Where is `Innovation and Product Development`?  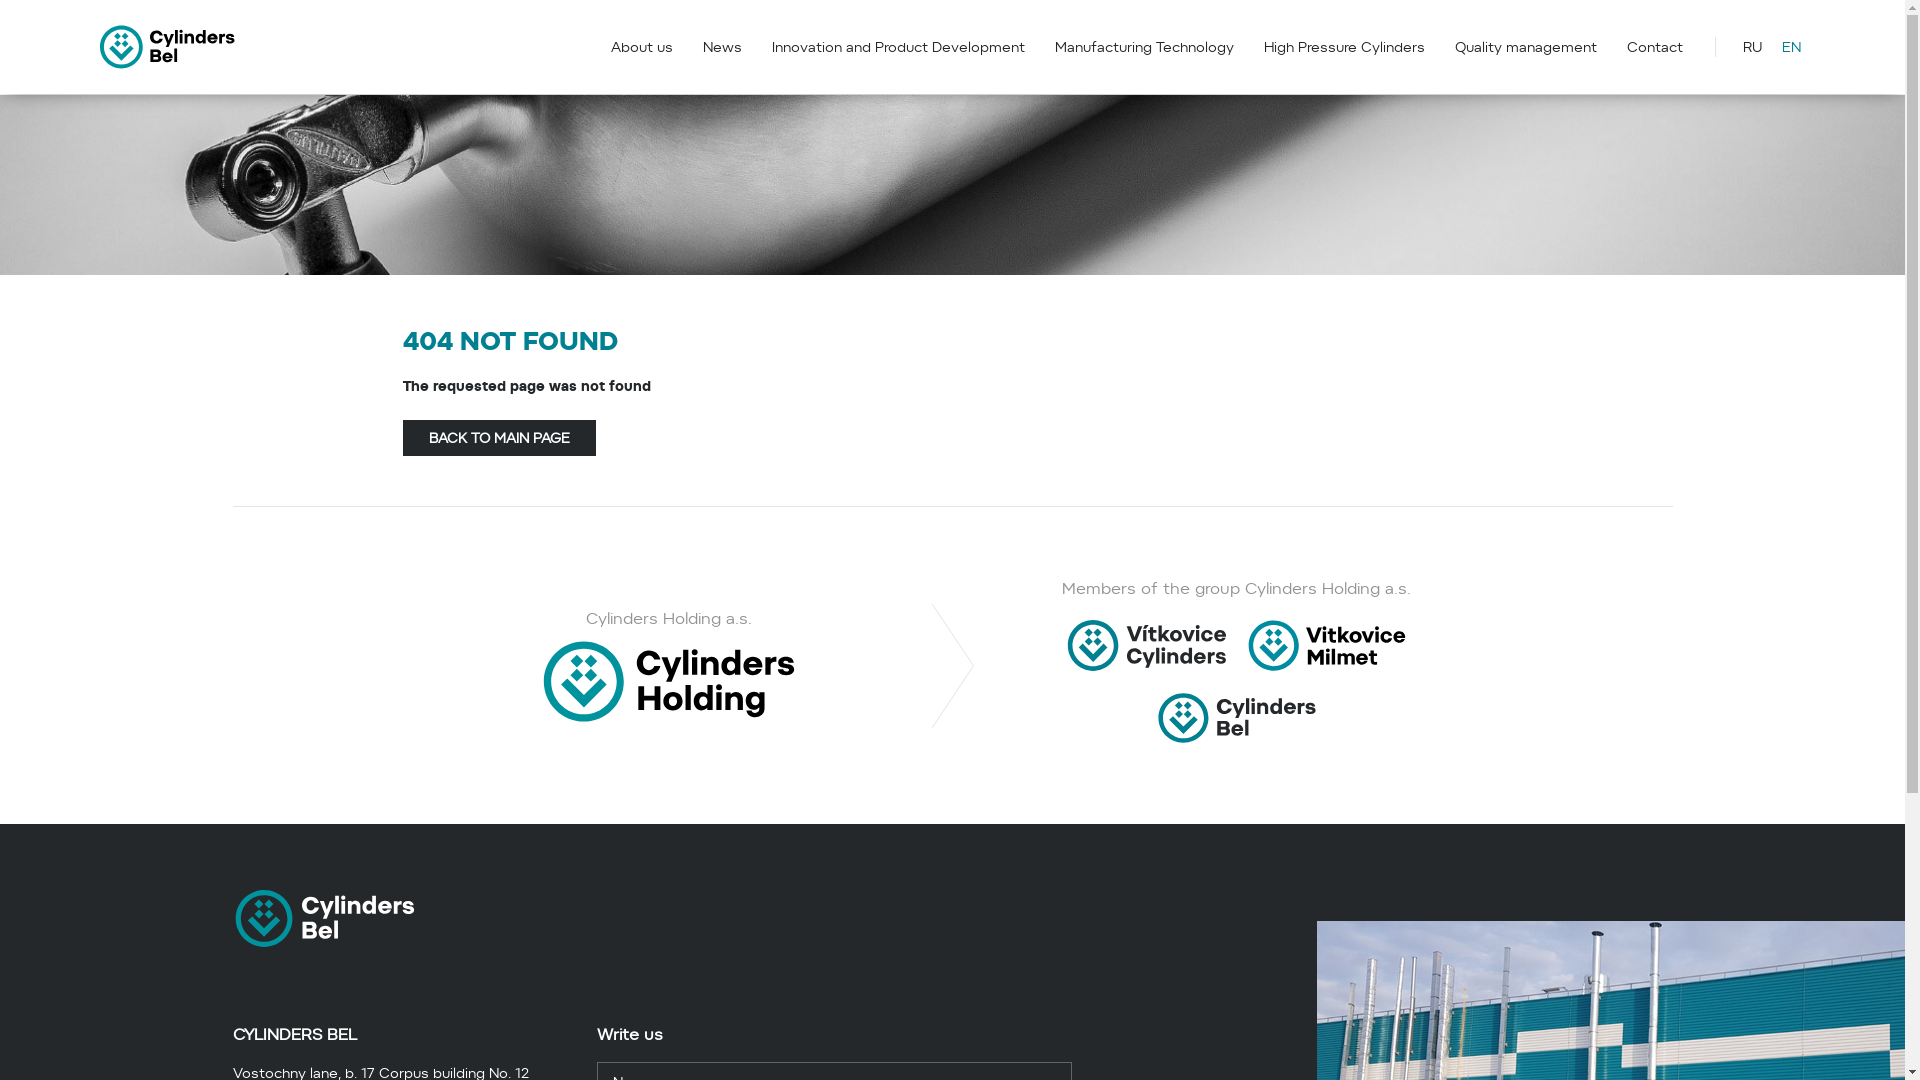
Innovation and Product Development is located at coordinates (898, 47).